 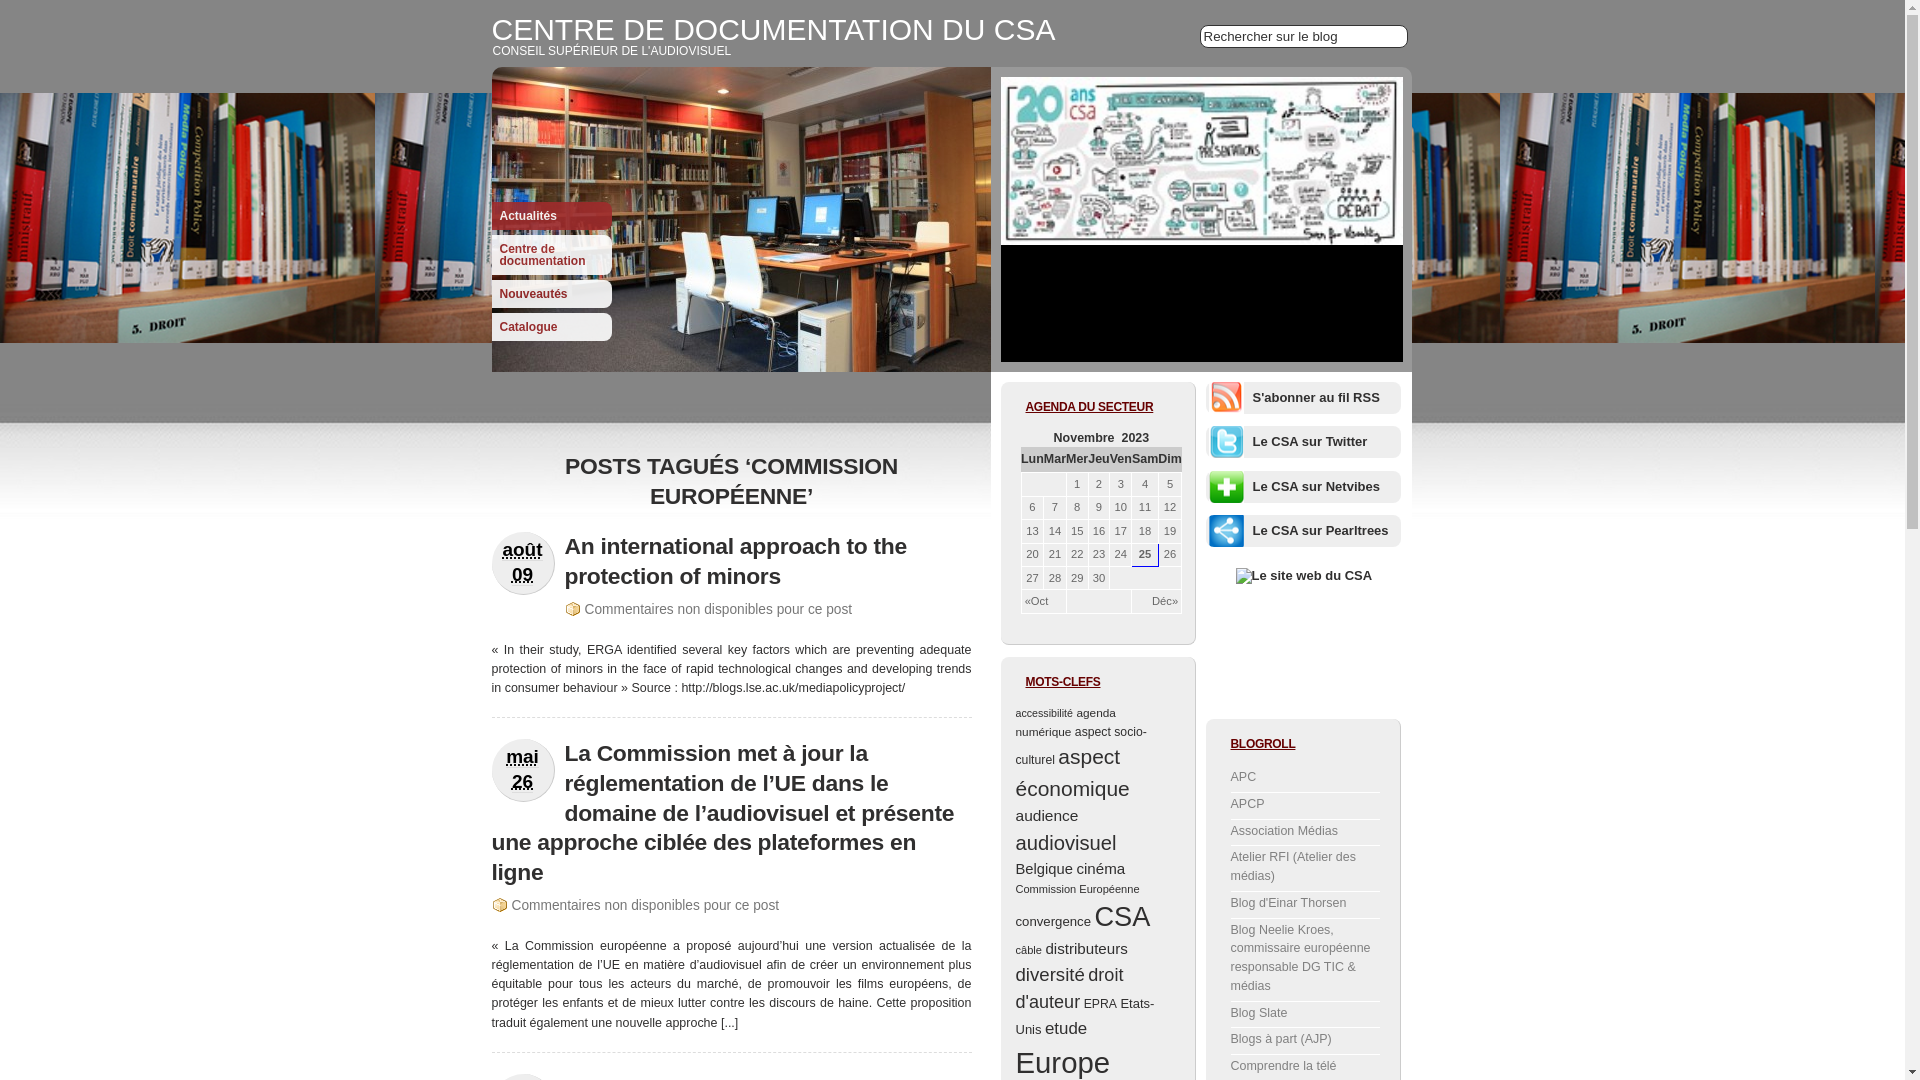 What do you see at coordinates (1066, 1028) in the screenshot?
I see `etude` at bounding box center [1066, 1028].